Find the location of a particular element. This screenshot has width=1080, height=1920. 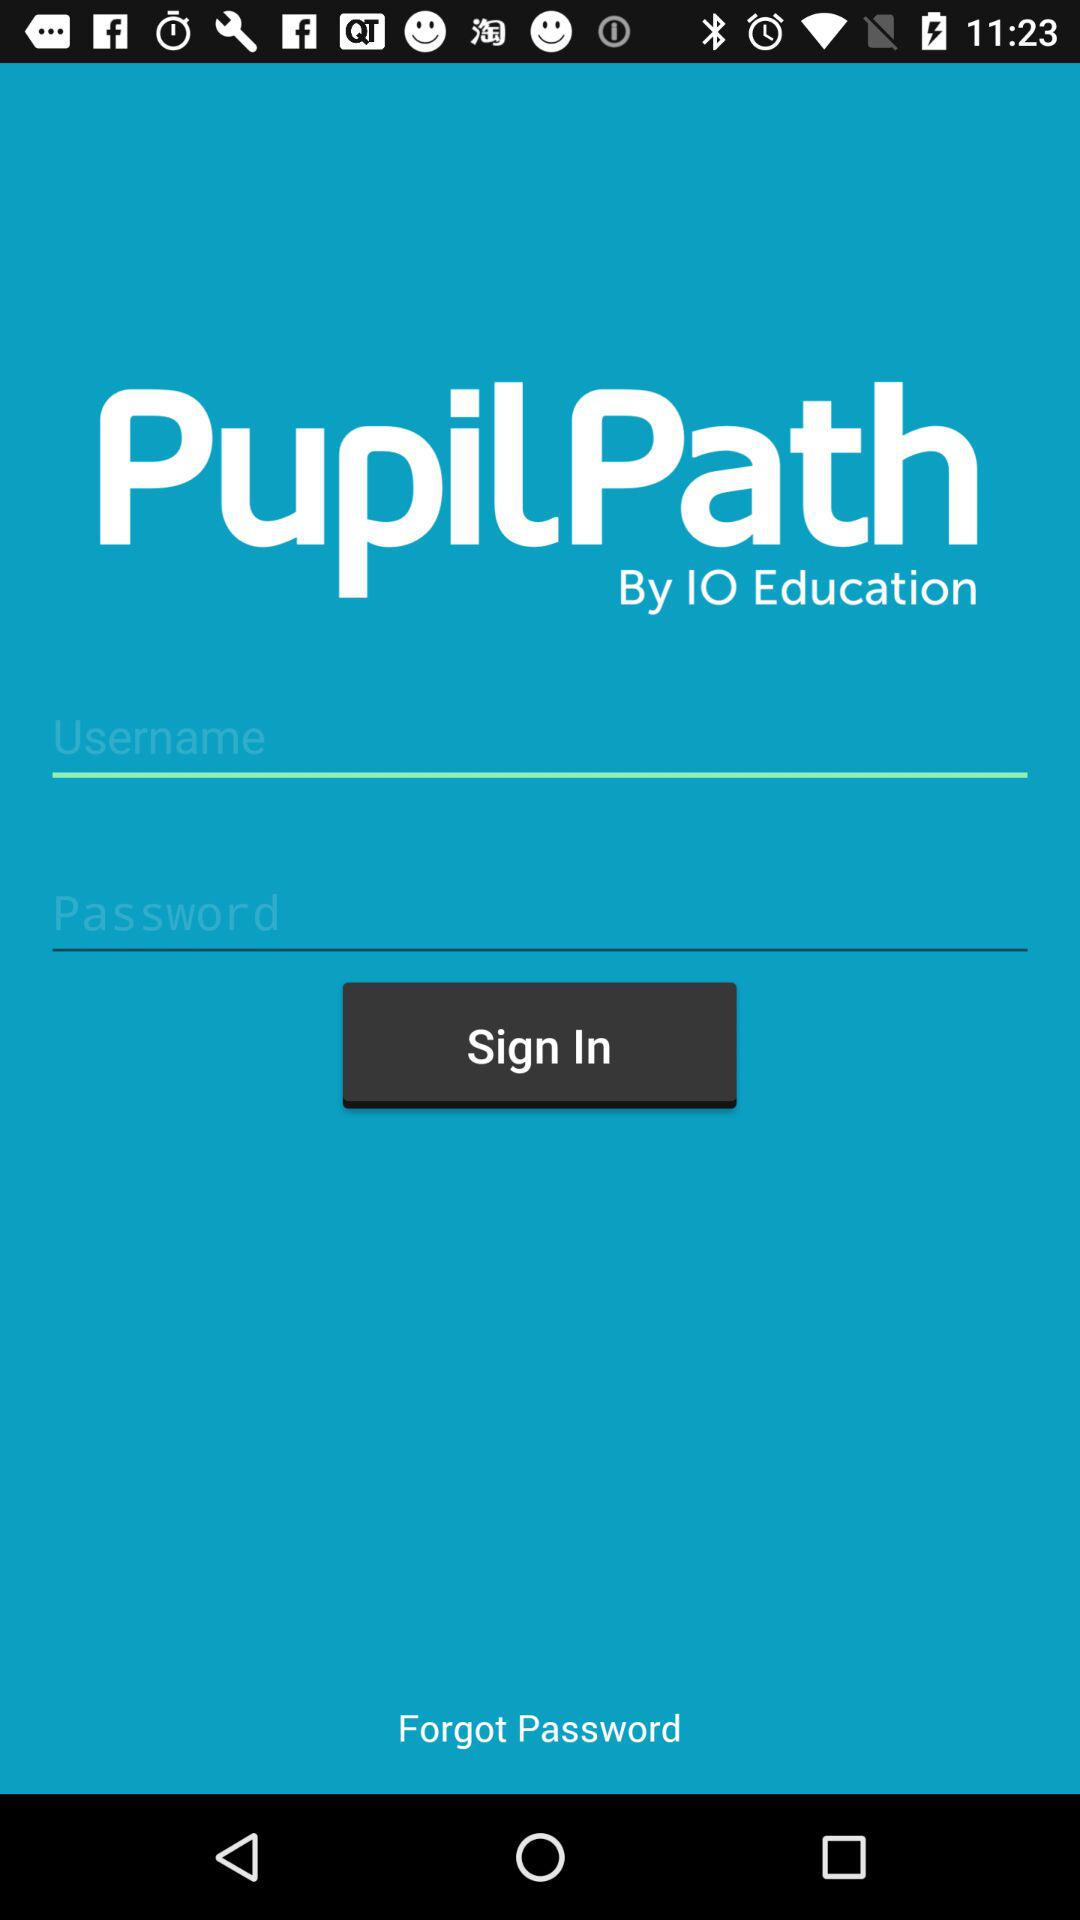

press the item above forgot password icon is located at coordinates (539, 1045).